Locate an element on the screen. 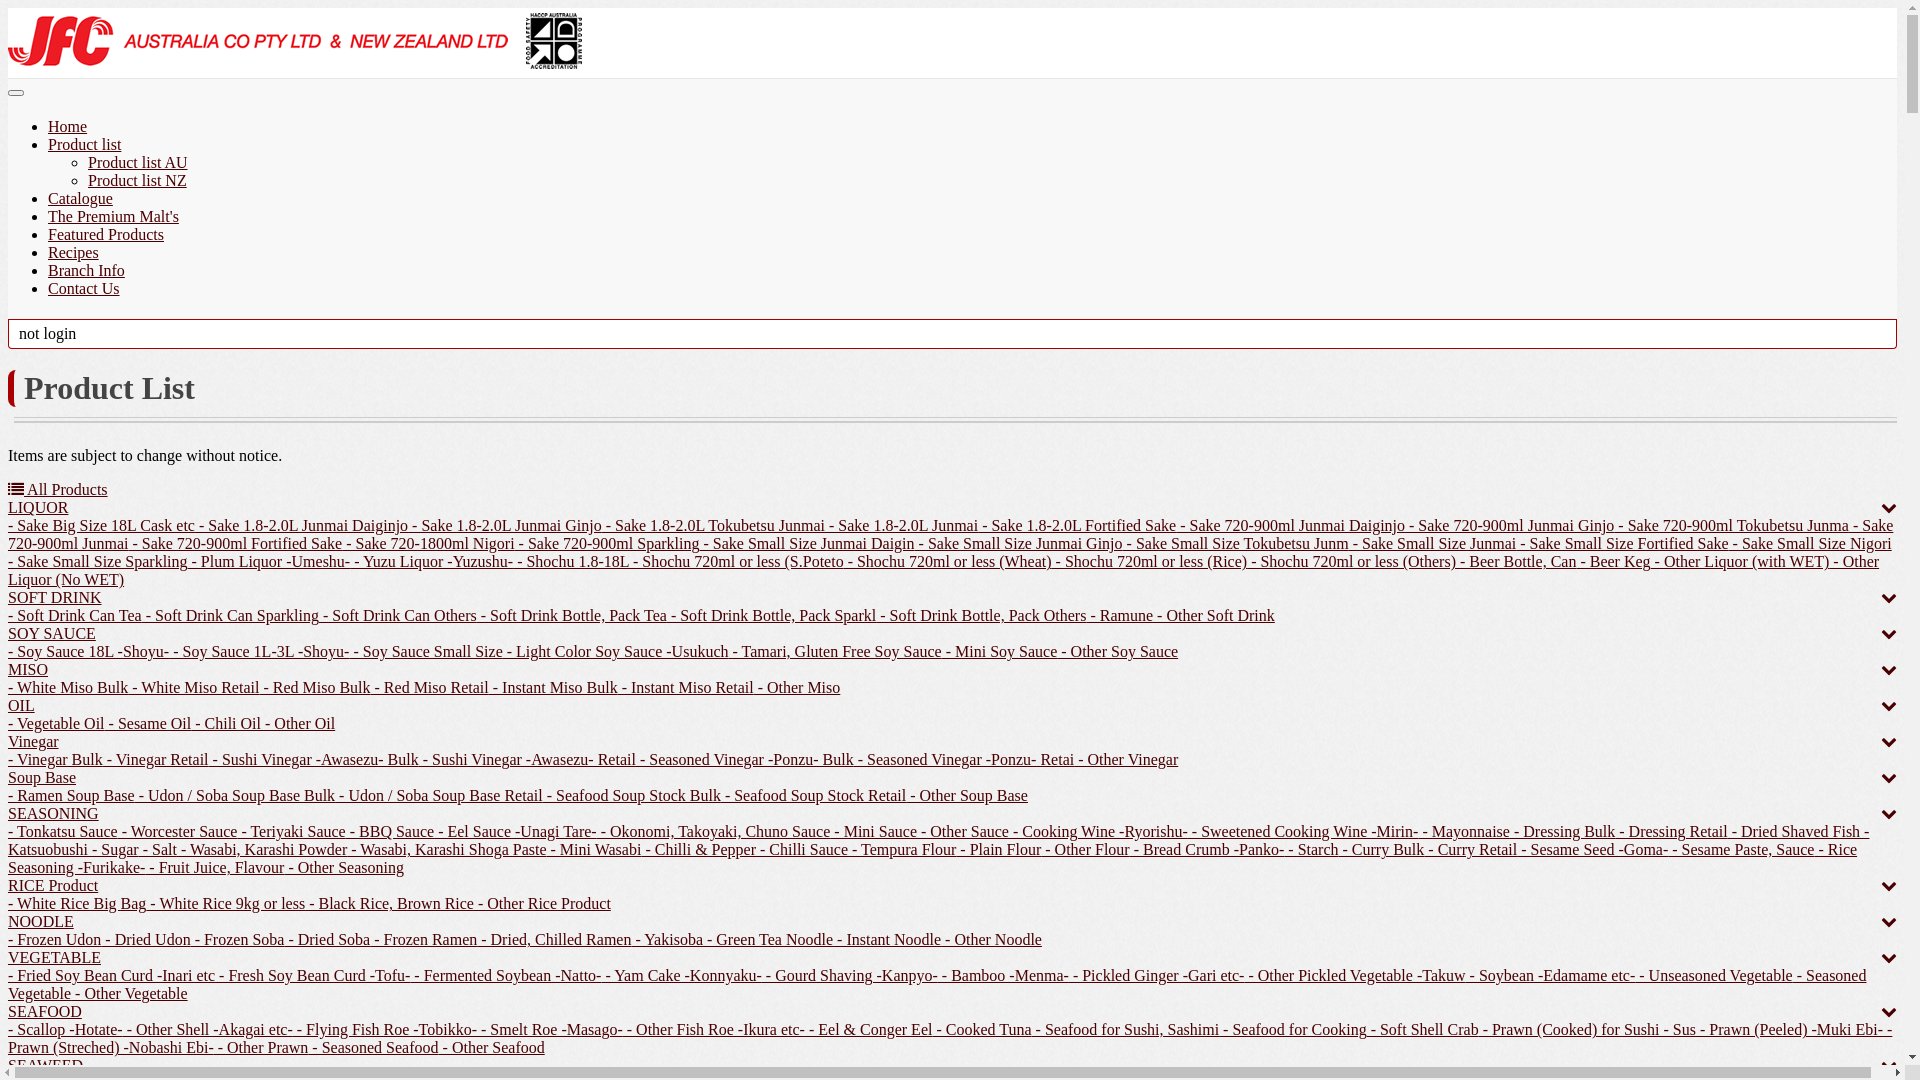 The width and height of the screenshot is (1920, 1080). - Sake 720-900ml Fortified Sake is located at coordinates (235, 544).